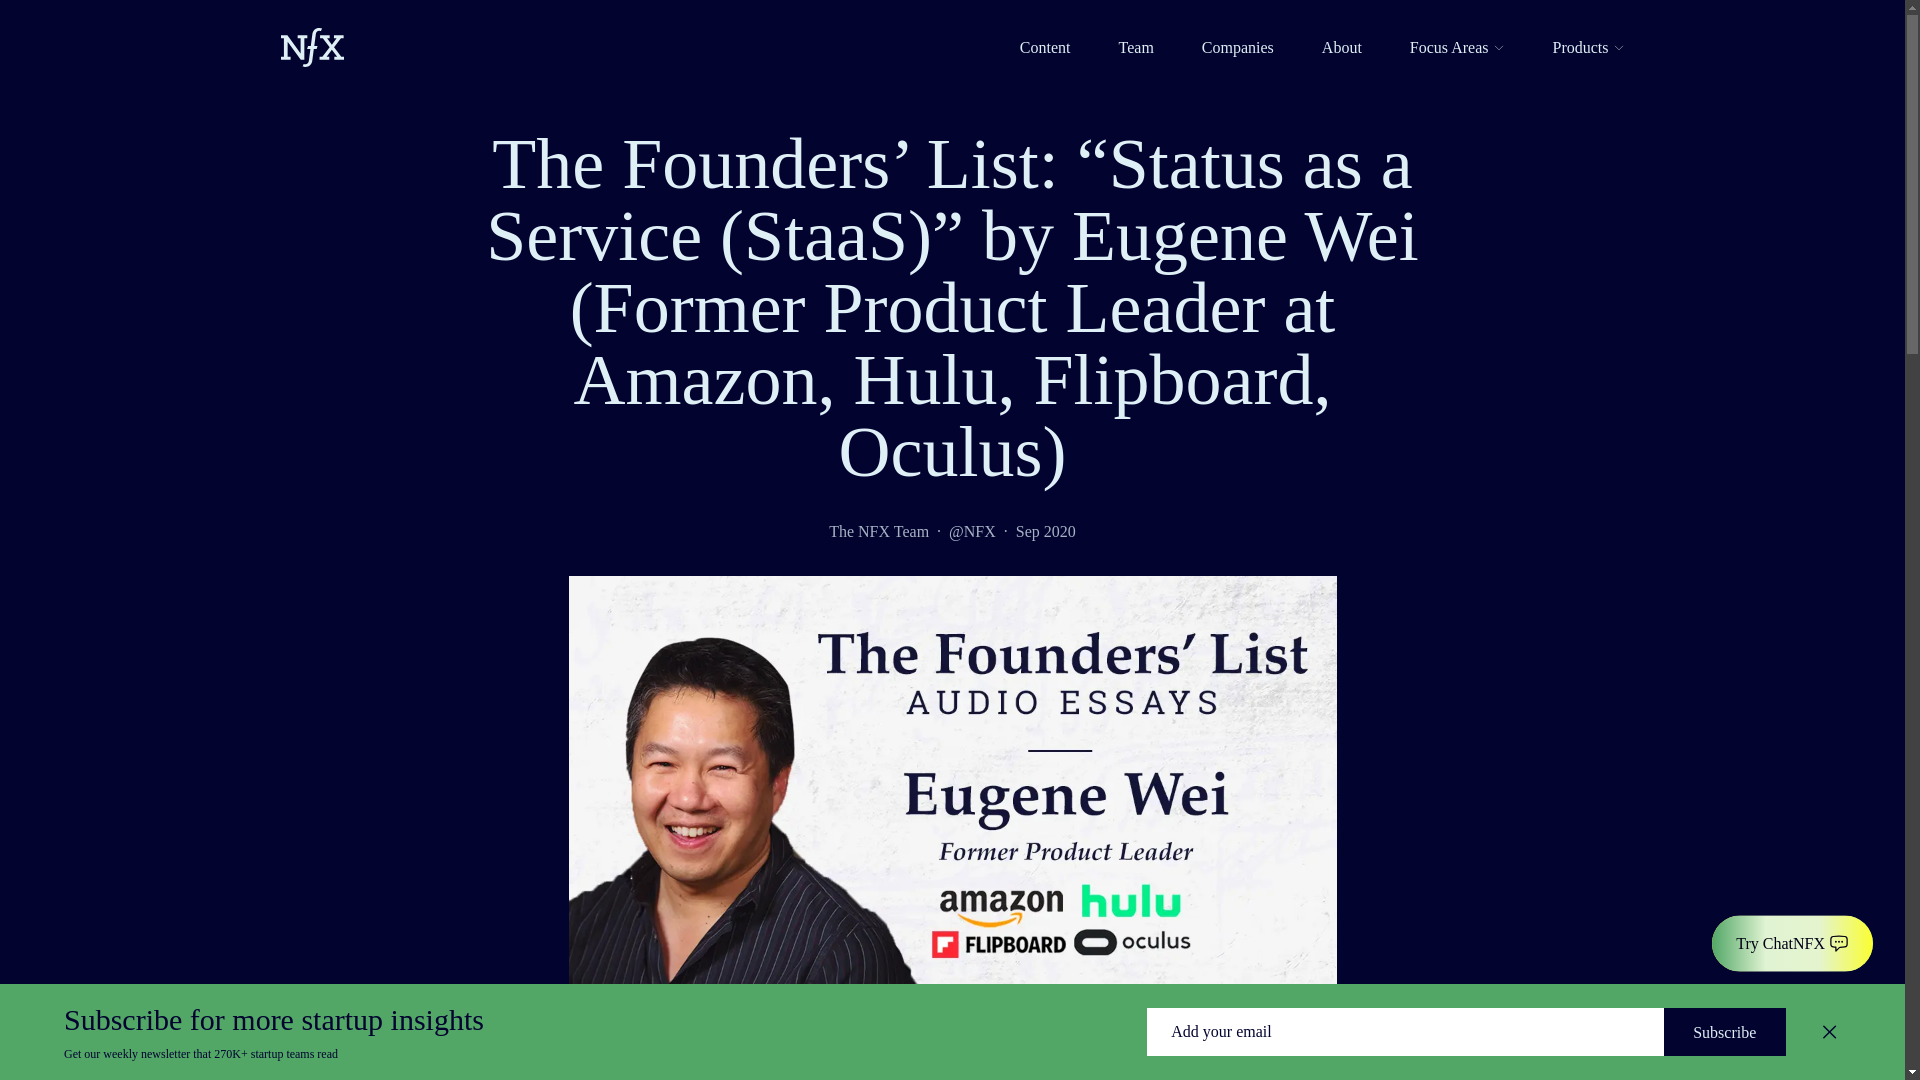 The height and width of the screenshot is (1080, 1920). I want to click on Products, so click(1588, 48).